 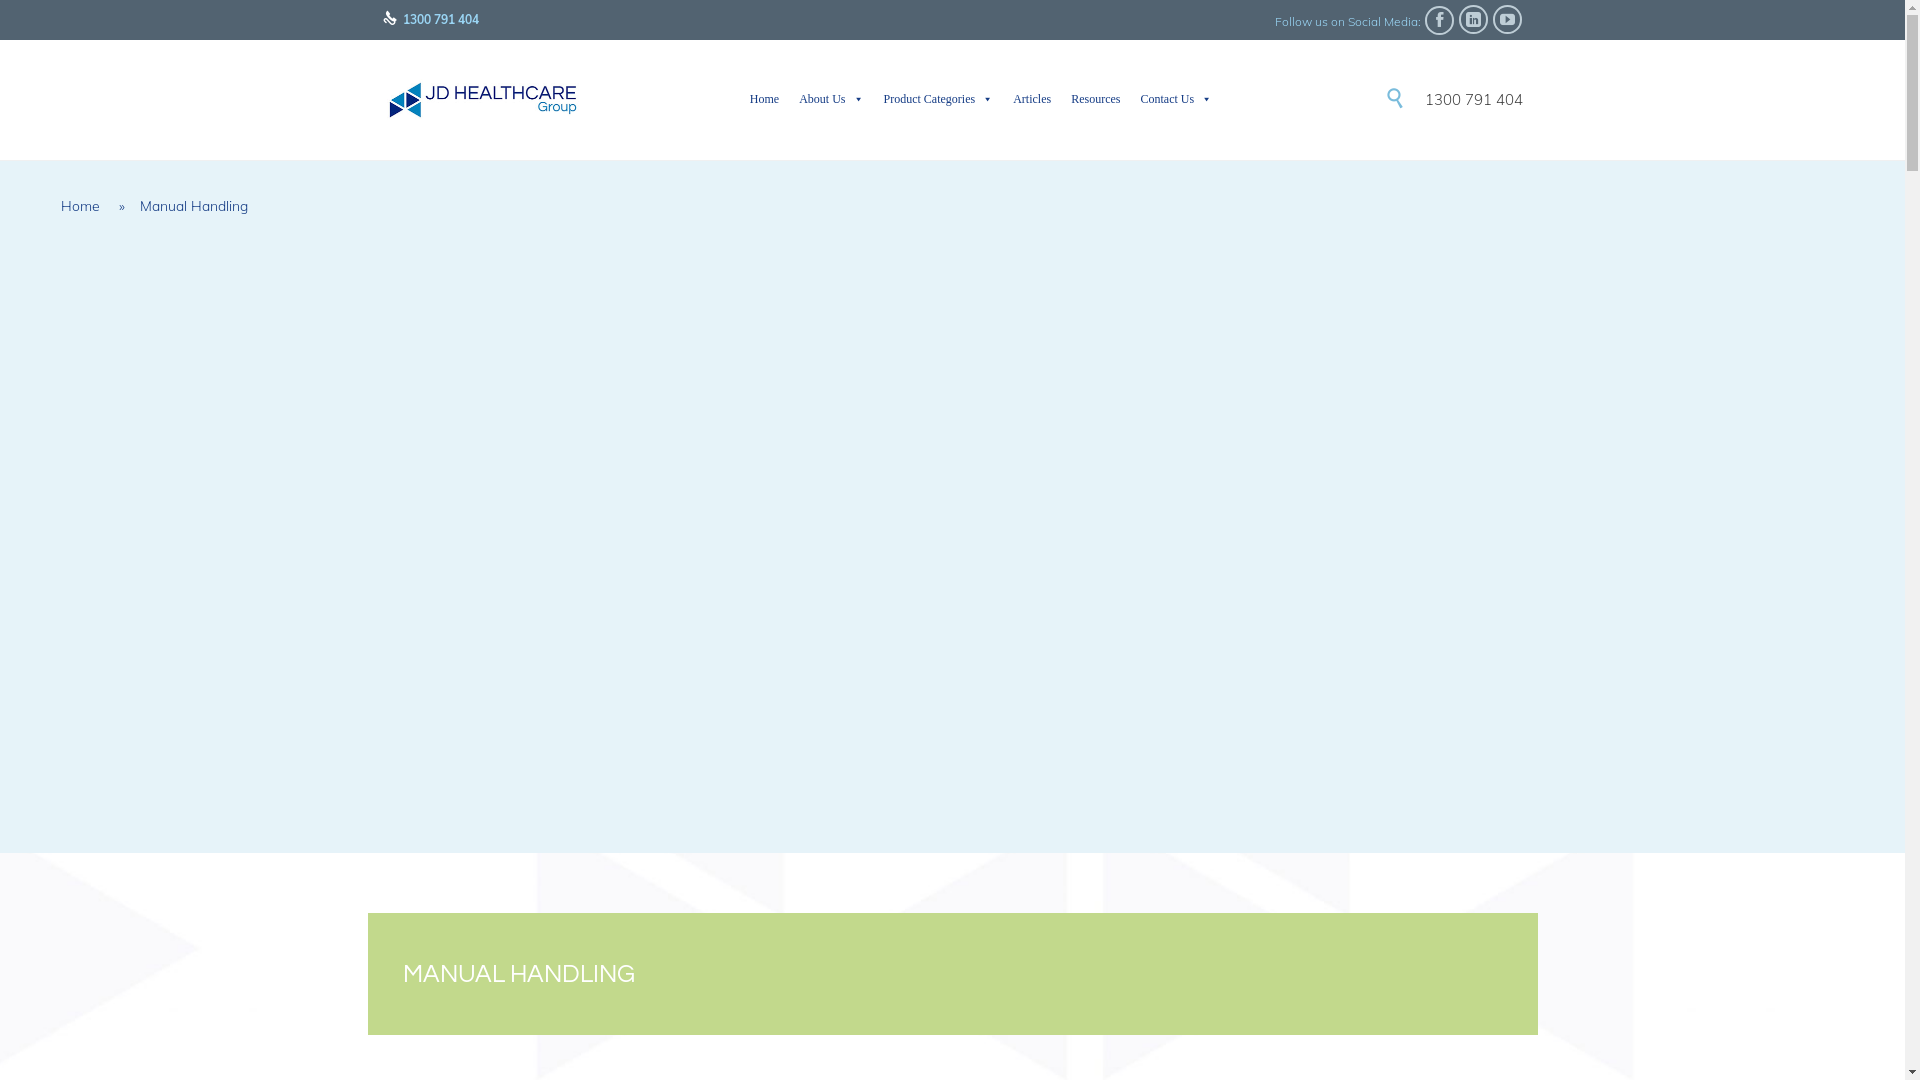 What do you see at coordinates (939, 99) in the screenshot?
I see `Product Categories` at bounding box center [939, 99].